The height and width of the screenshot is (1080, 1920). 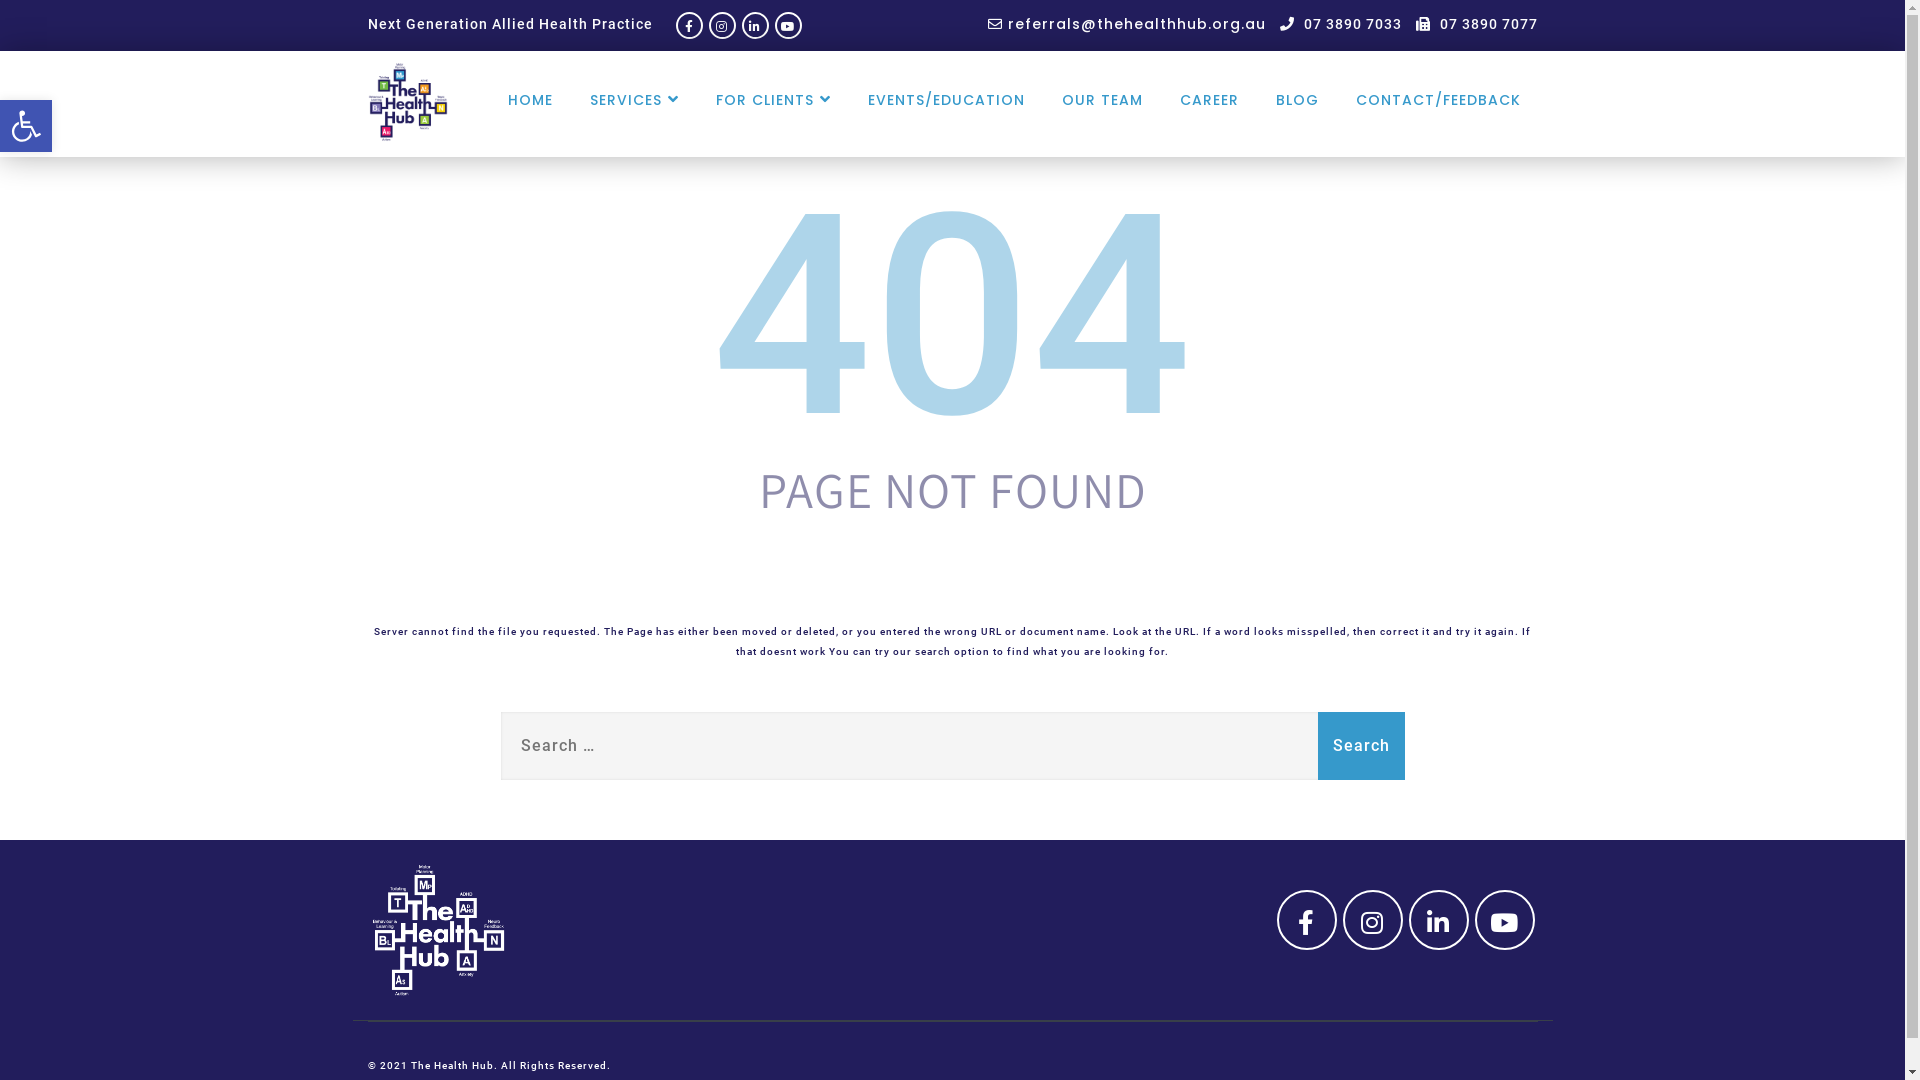 What do you see at coordinates (1102, 100) in the screenshot?
I see `OUR TEAM` at bounding box center [1102, 100].